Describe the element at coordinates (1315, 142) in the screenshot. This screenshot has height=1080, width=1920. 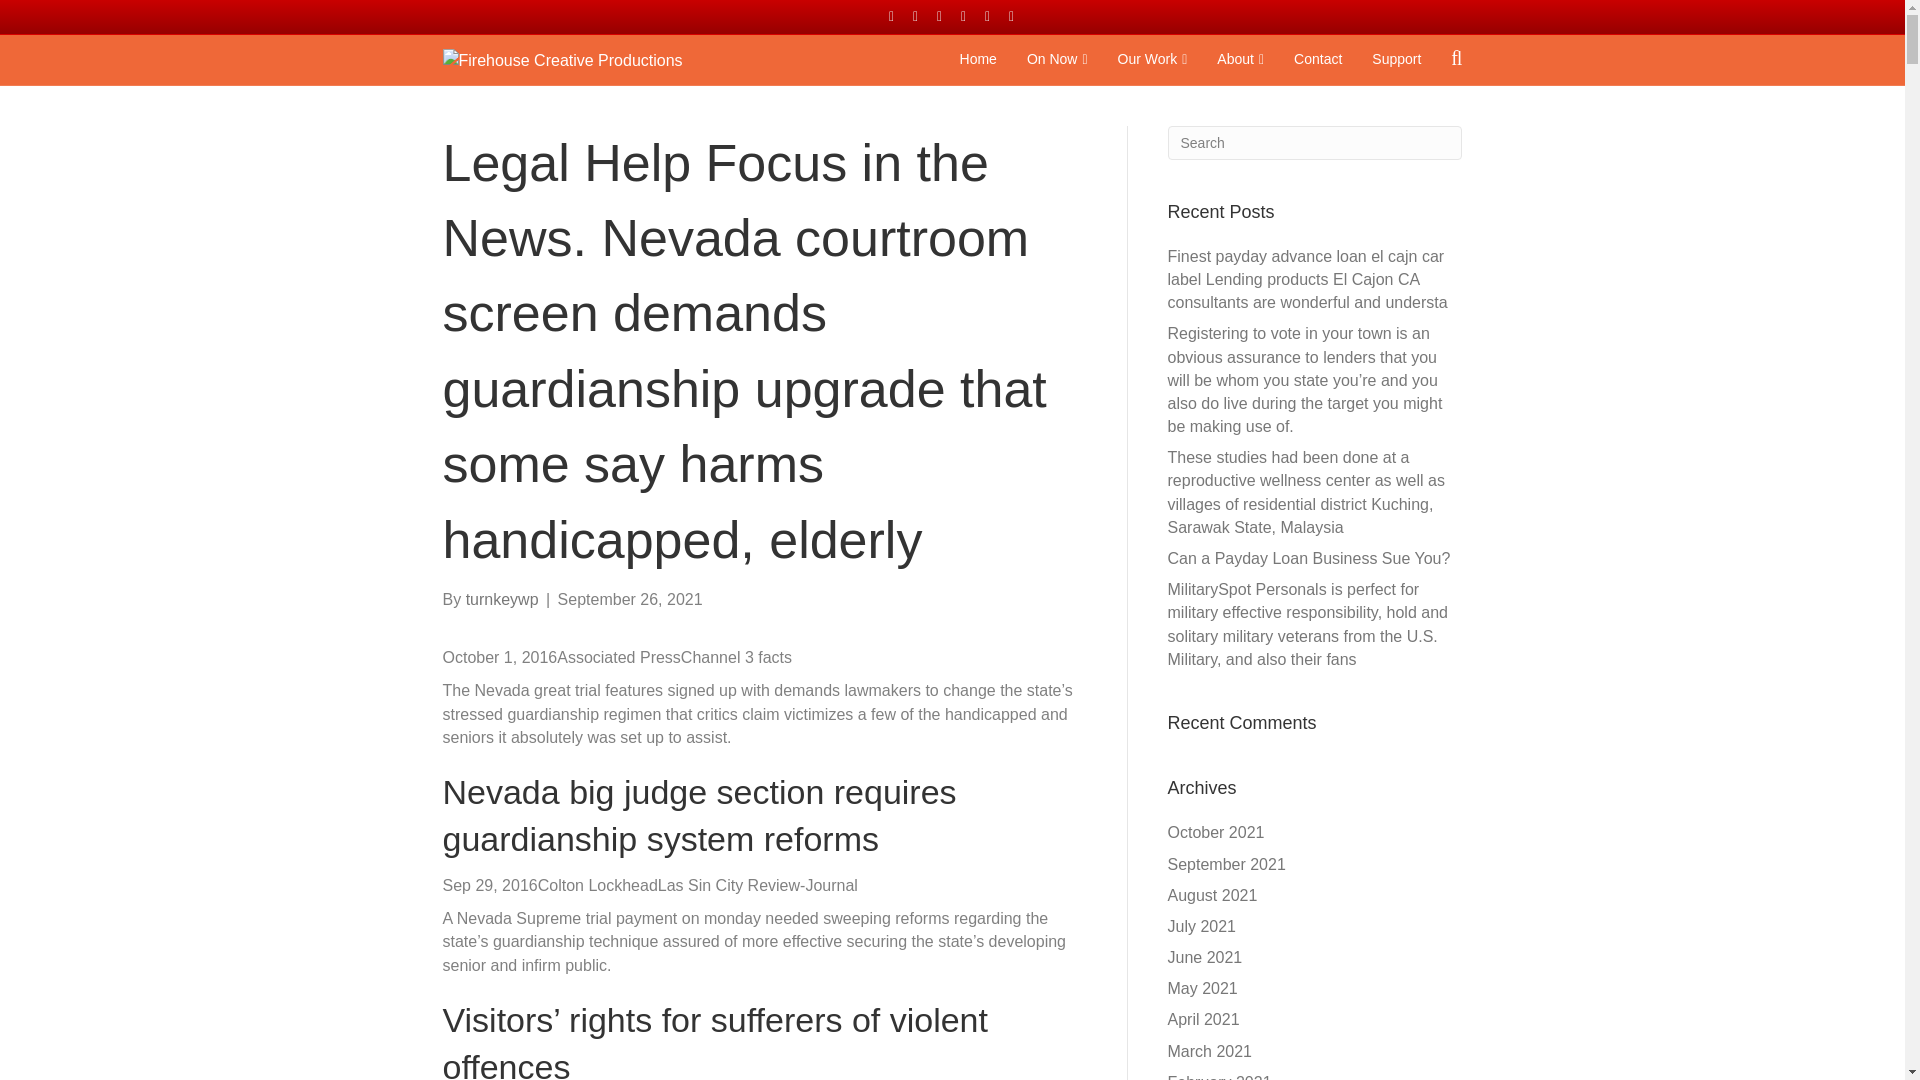
I see `Type and press Enter to search.` at that location.